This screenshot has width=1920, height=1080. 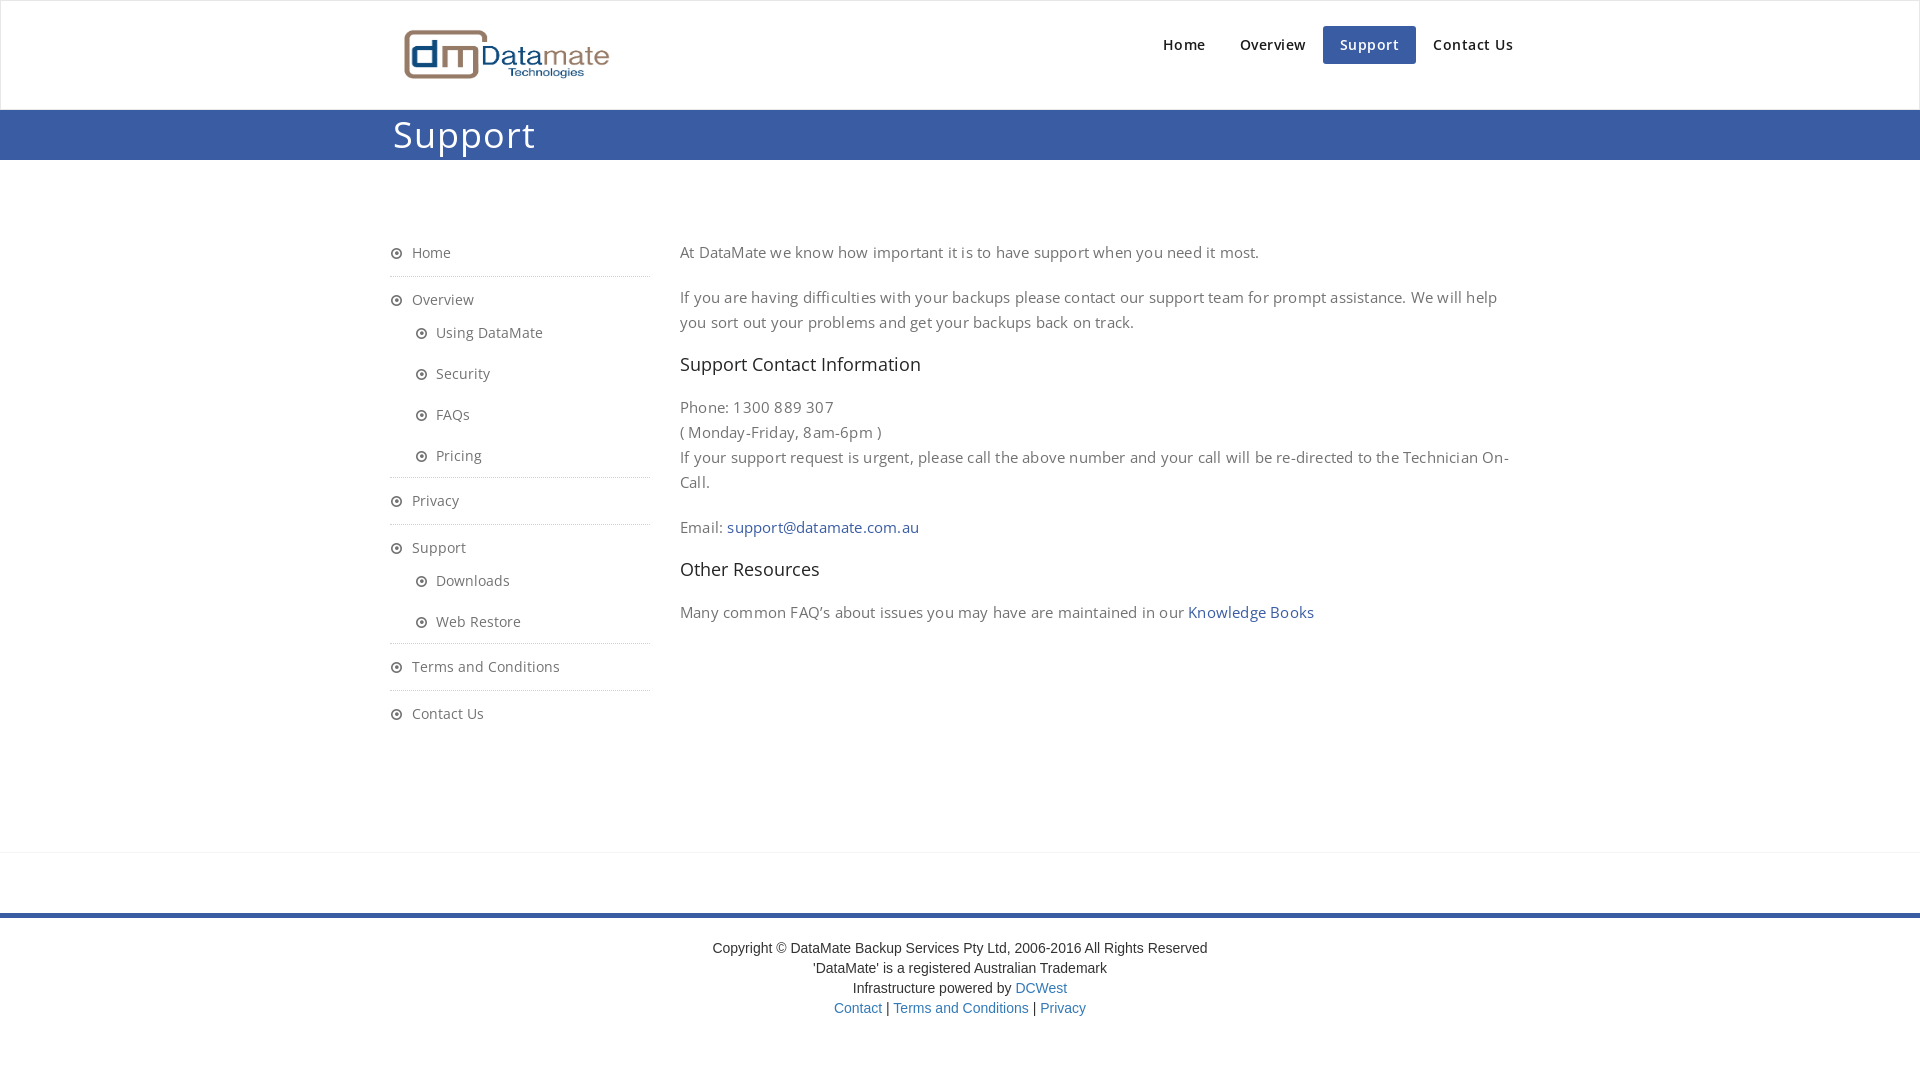 What do you see at coordinates (1473, 45) in the screenshot?
I see `Contact Us` at bounding box center [1473, 45].